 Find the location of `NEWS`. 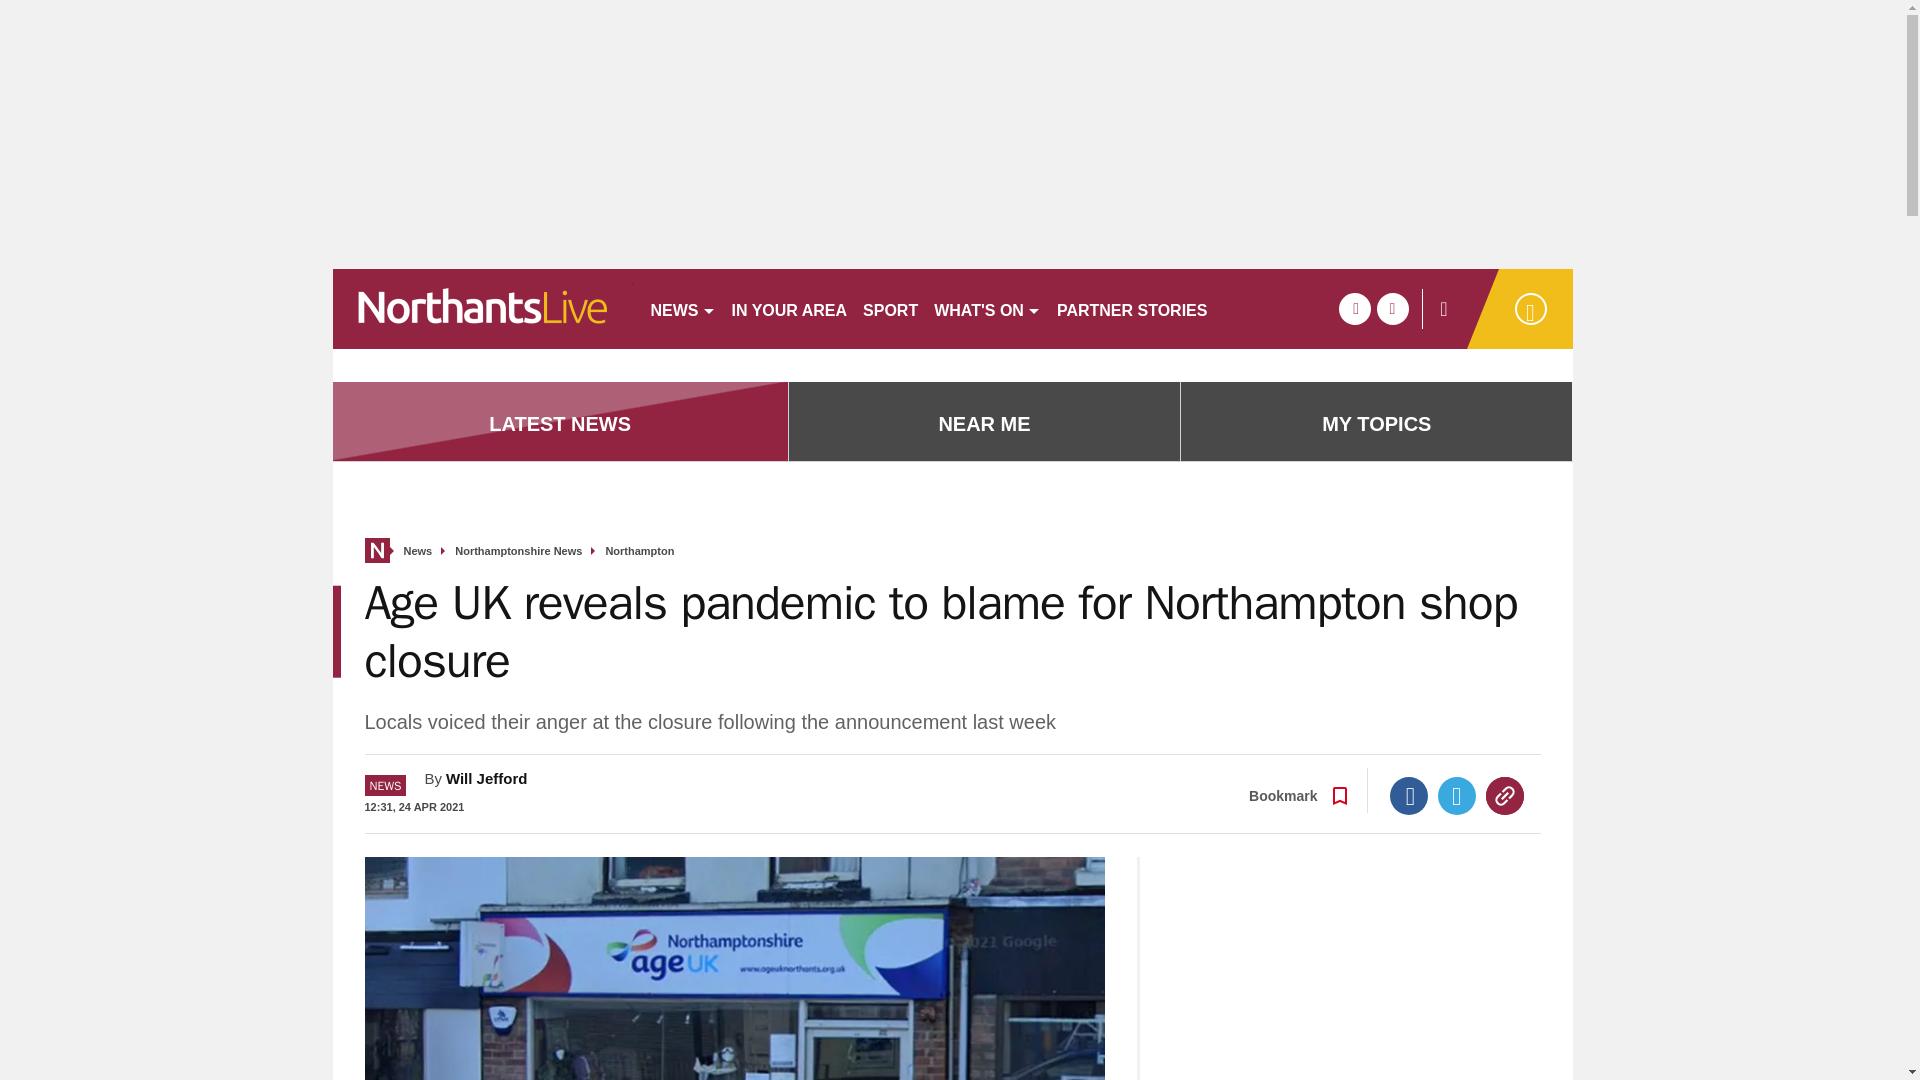

NEWS is located at coordinates (682, 308).